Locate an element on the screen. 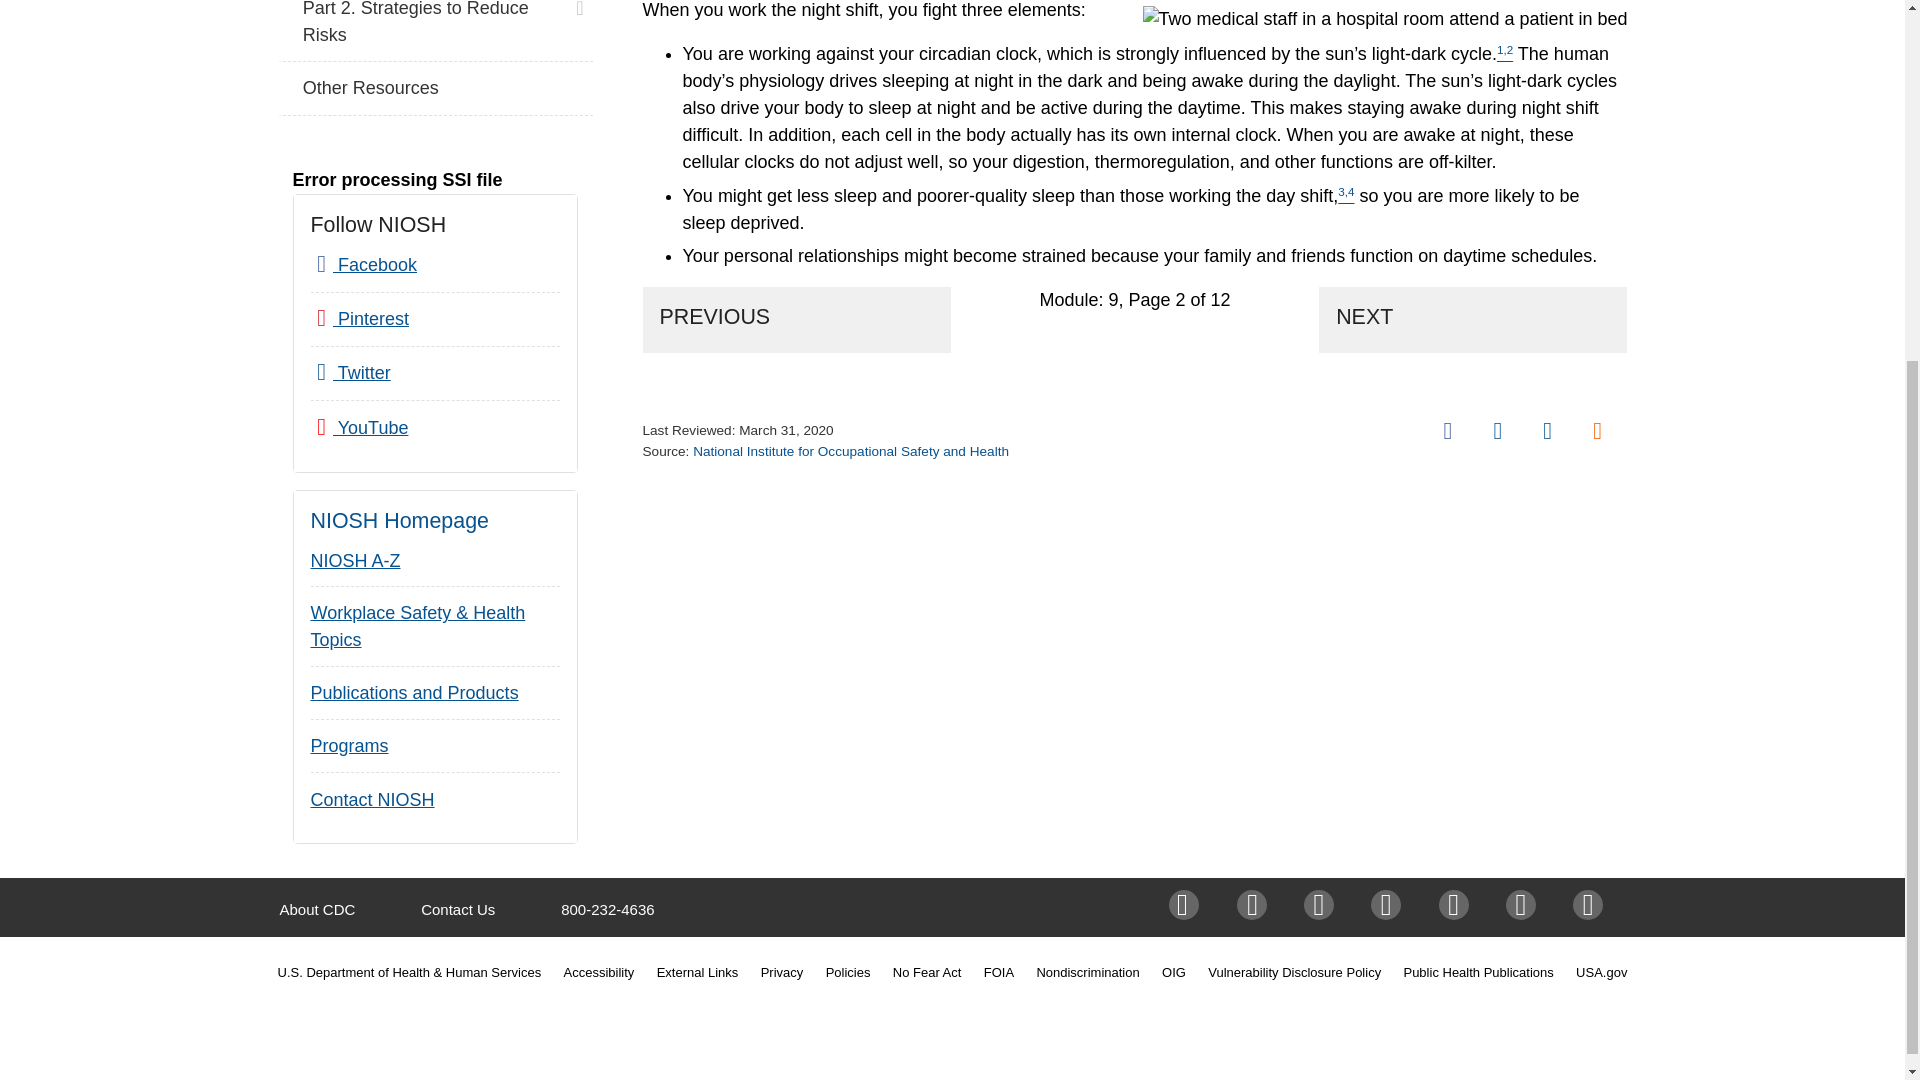 Image resolution: width=1920 pixels, height=1080 pixels. --no title-- is located at coordinates (1385, 20).